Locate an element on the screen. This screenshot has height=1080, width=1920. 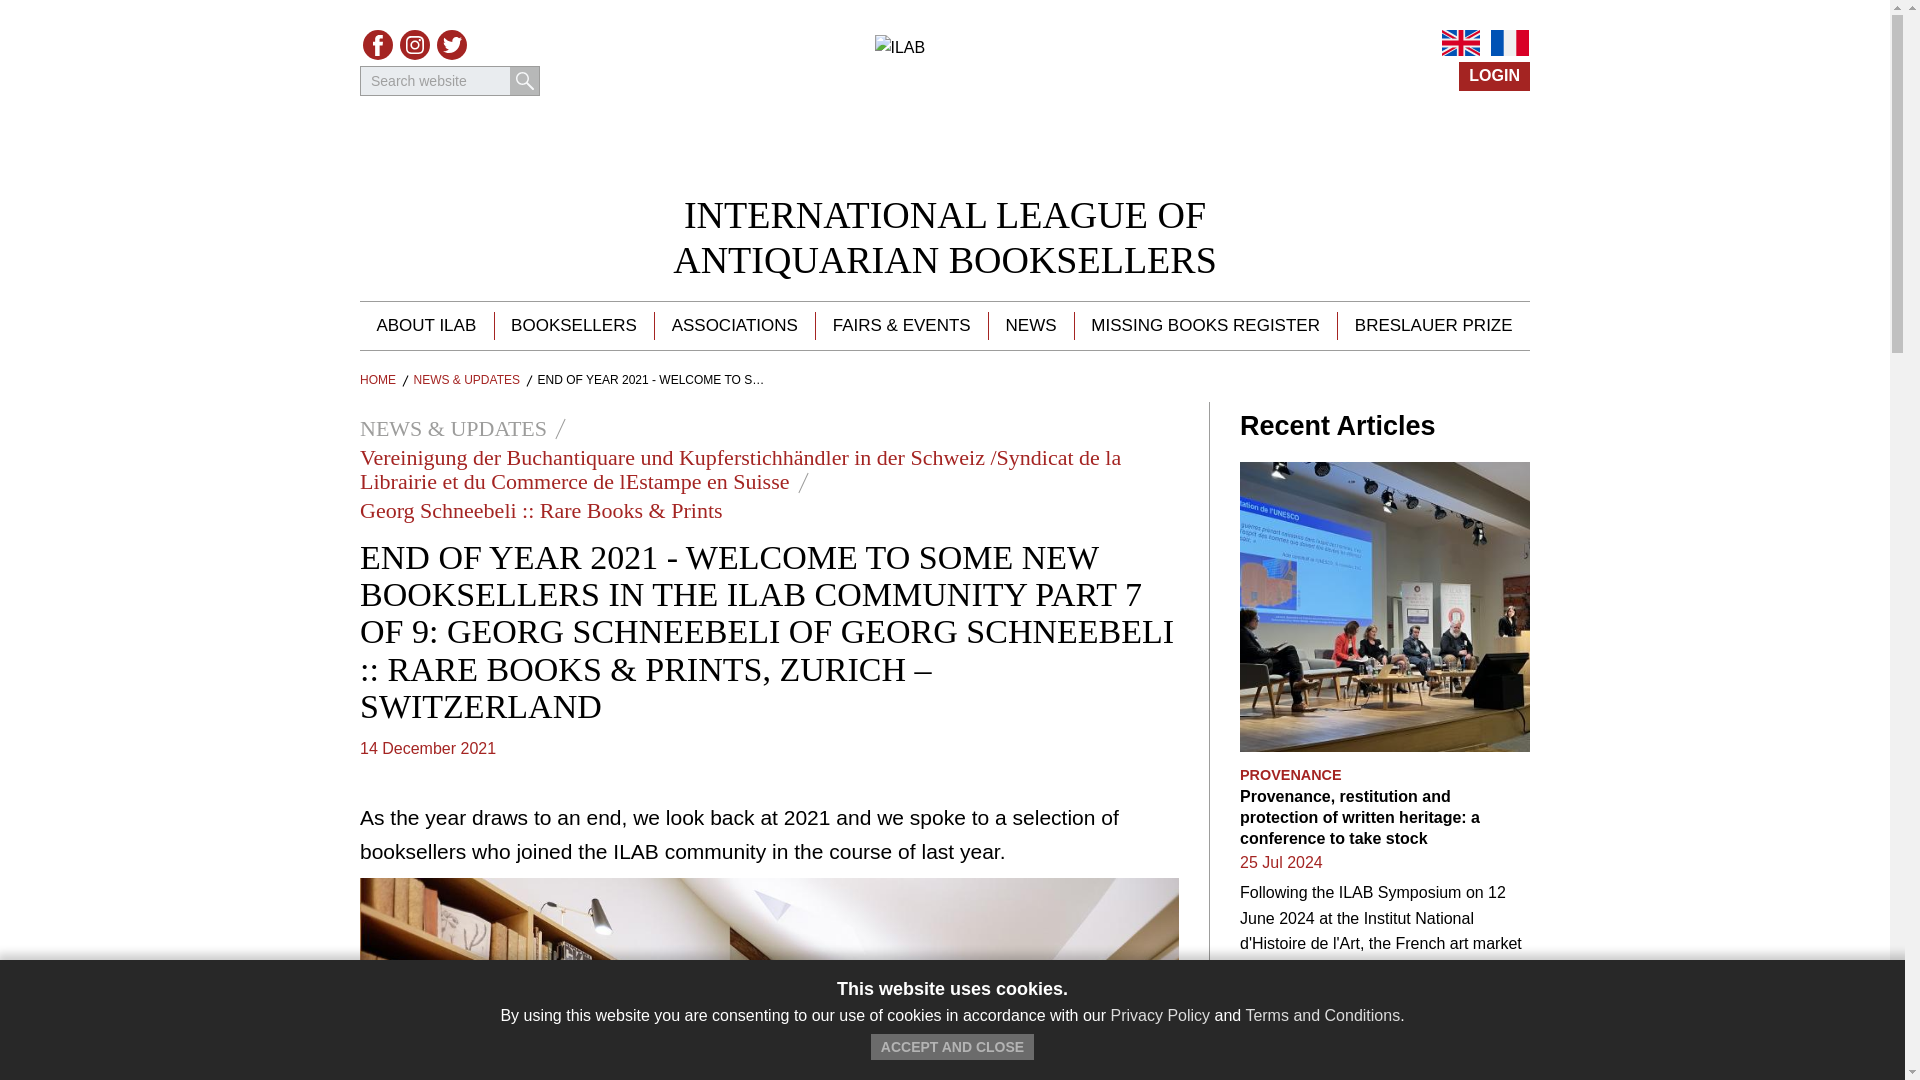
See our Twitter posts is located at coordinates (1494, 76).